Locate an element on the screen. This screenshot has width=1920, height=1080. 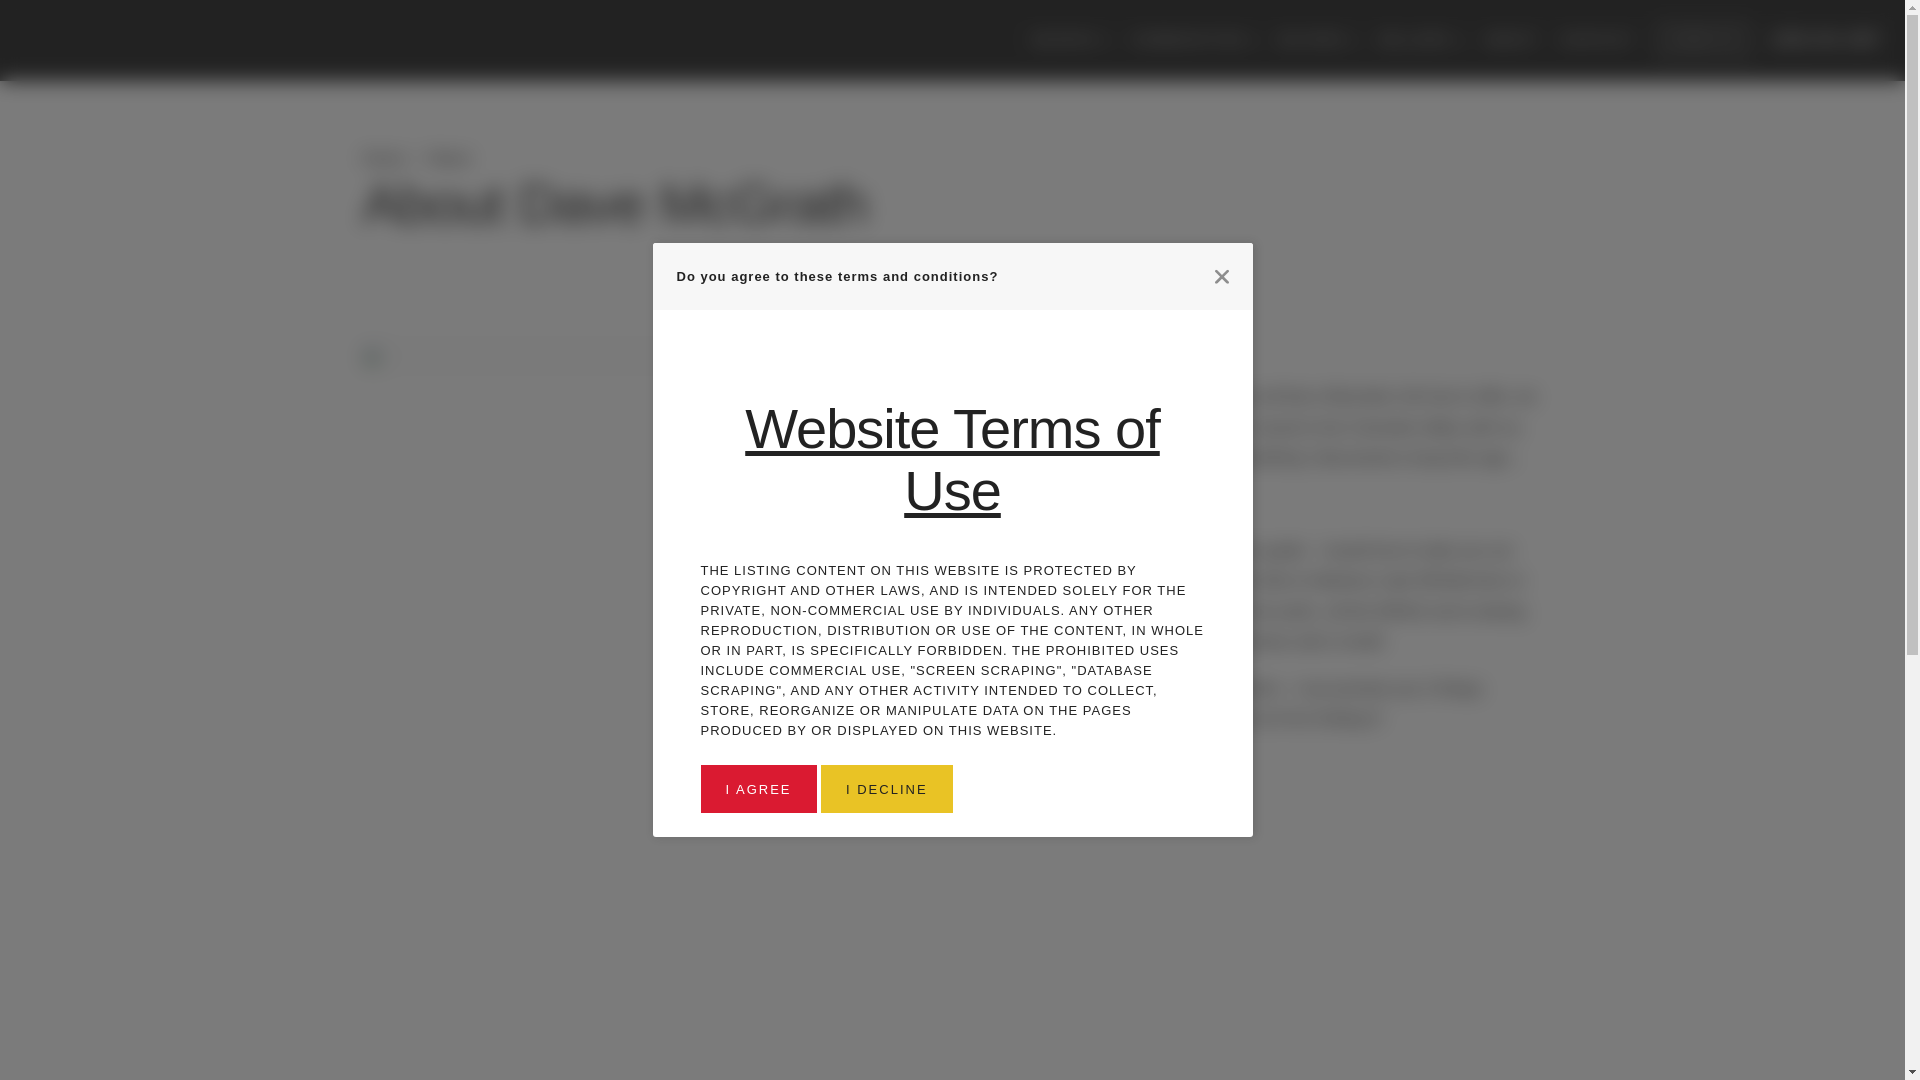
DROPDOWN ARROW is located at coordinates (1459, 40).